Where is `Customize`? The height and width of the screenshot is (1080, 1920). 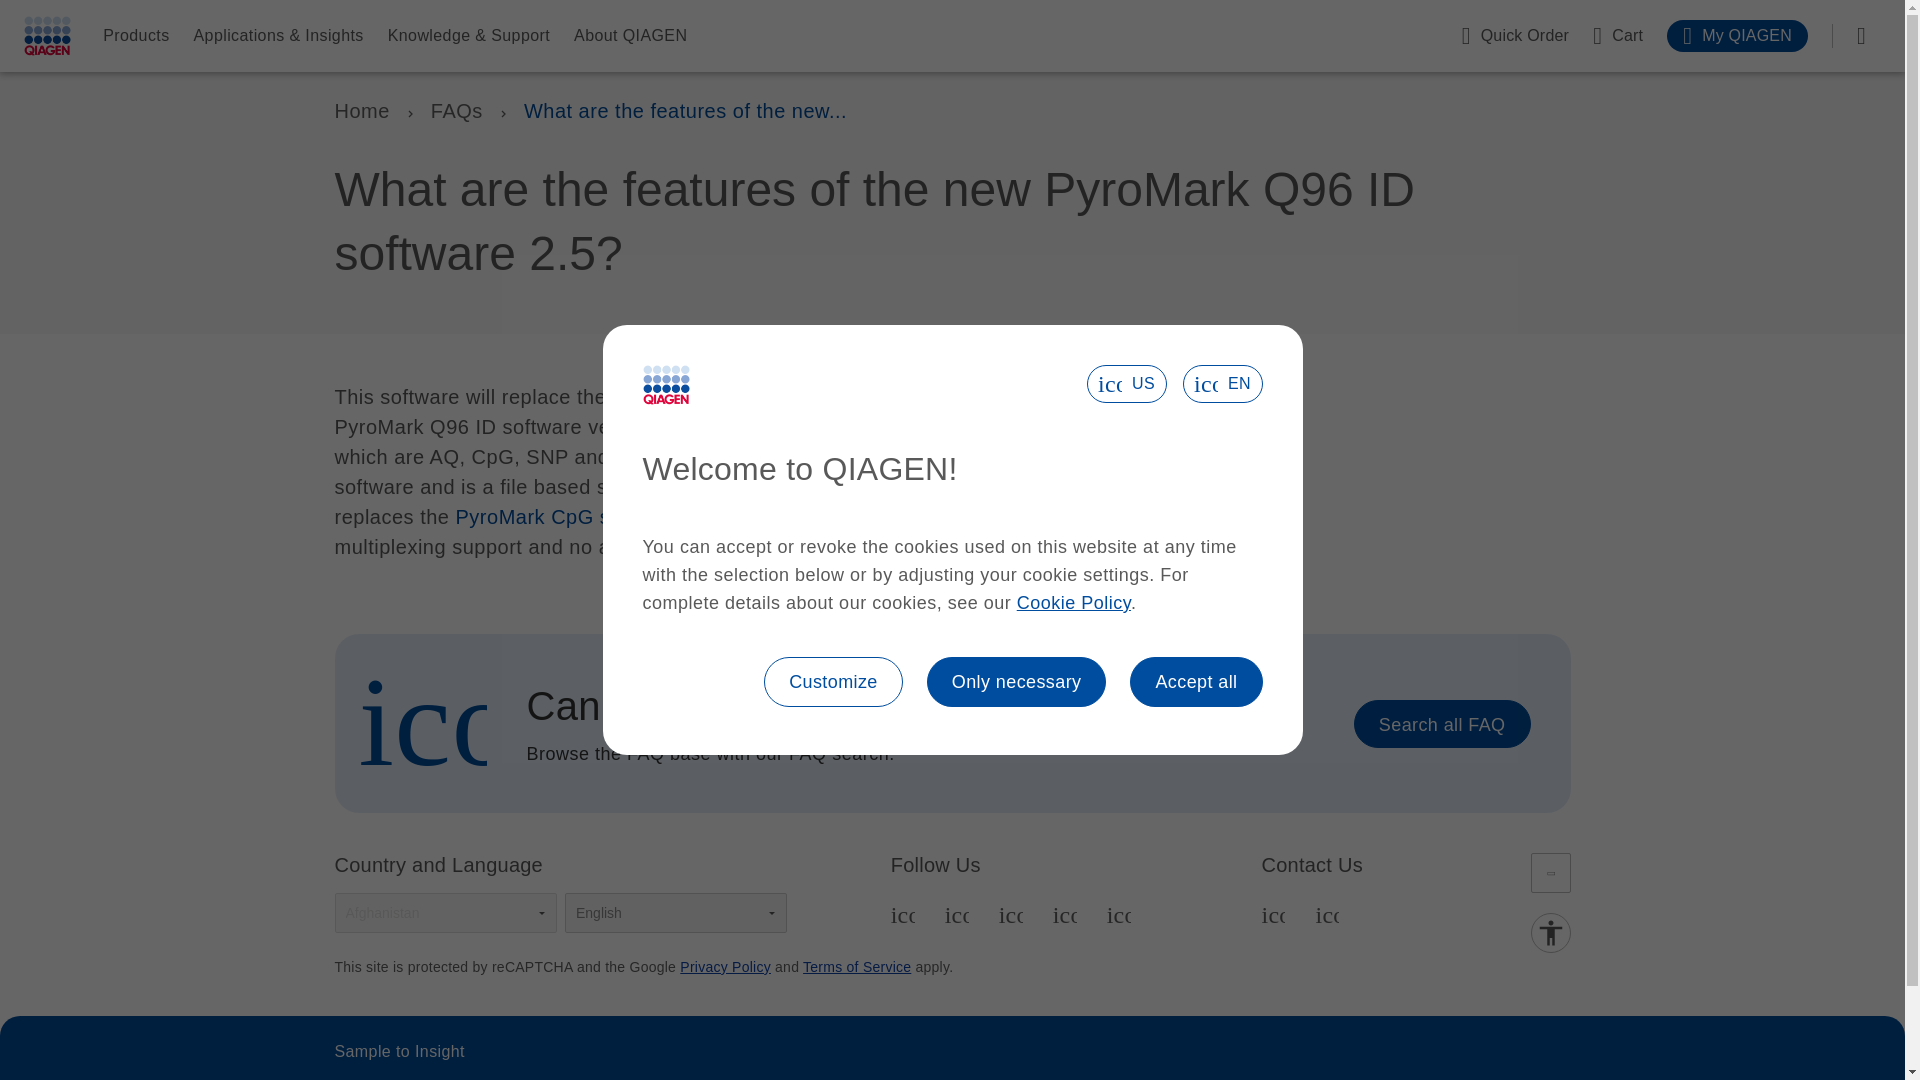
Customize is located at coordinates (833, 682).